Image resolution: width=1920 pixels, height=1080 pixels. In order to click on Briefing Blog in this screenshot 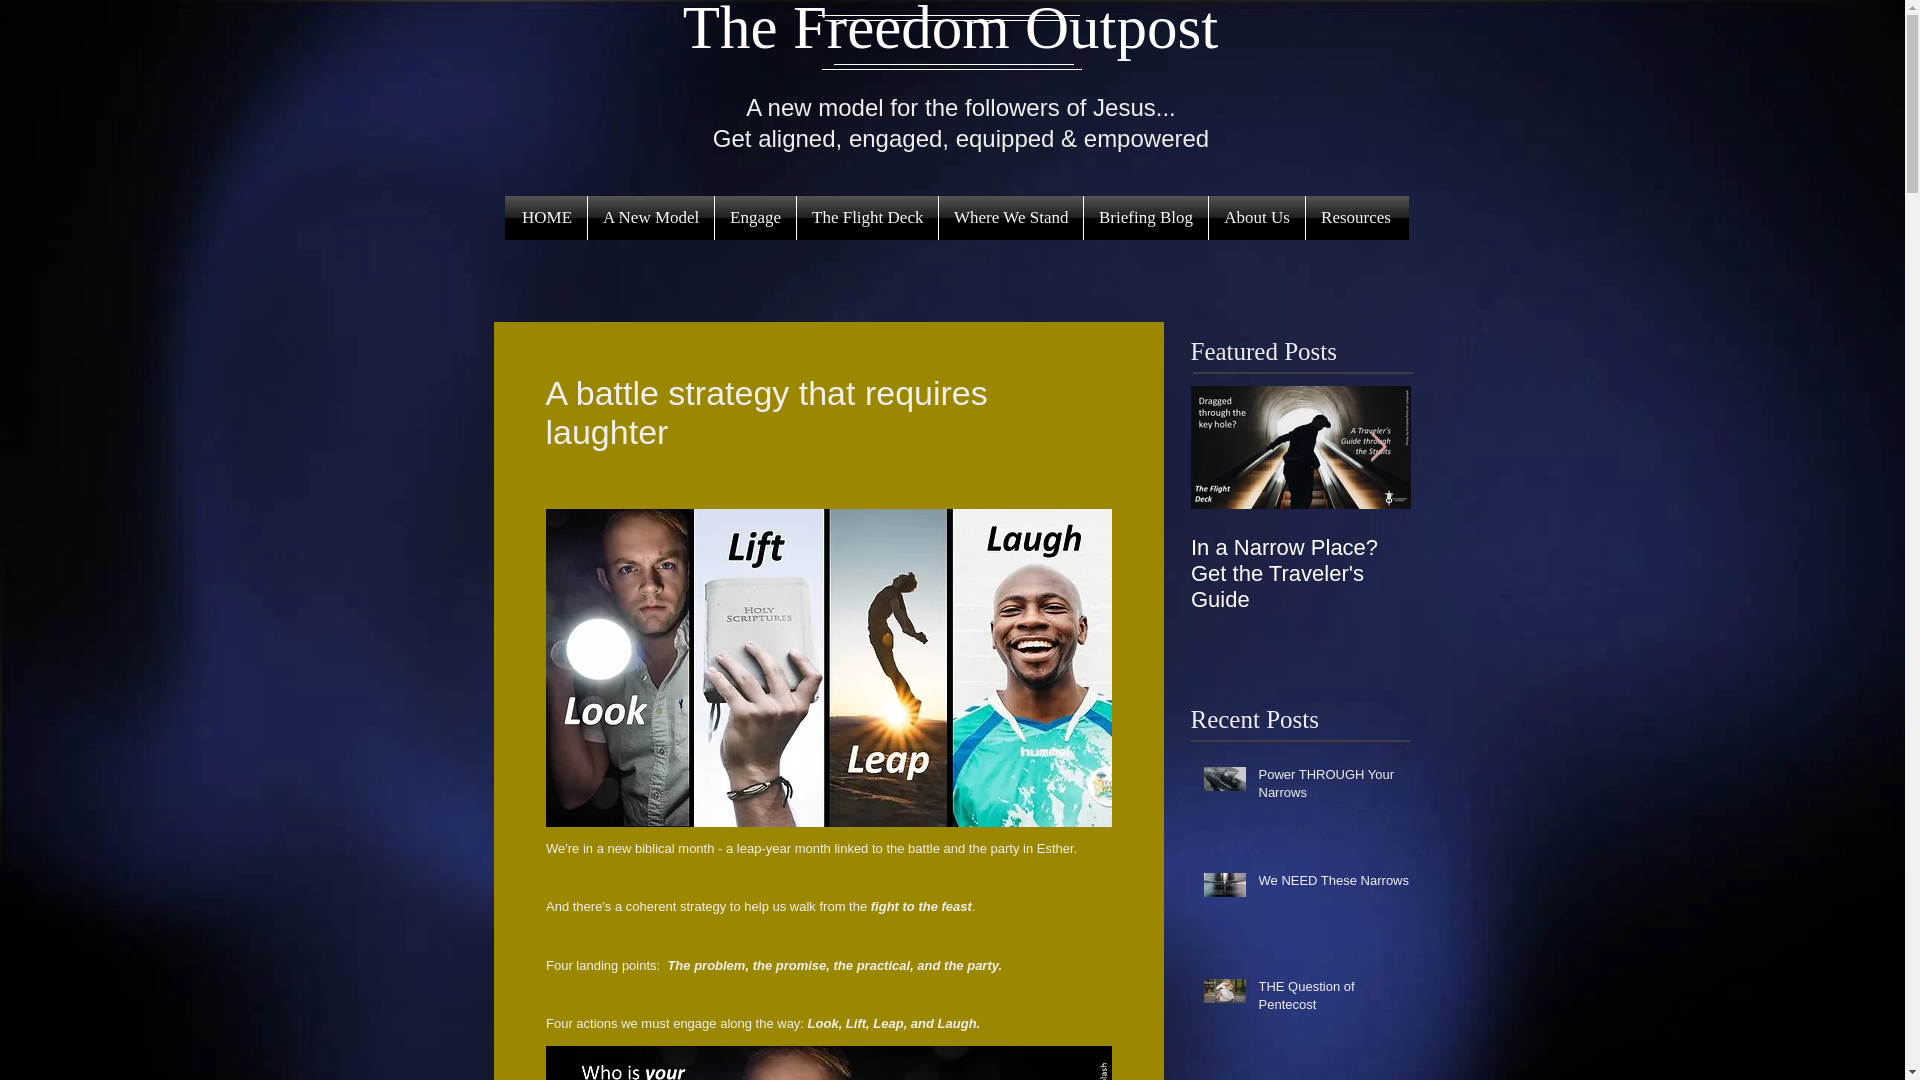, I will do `click(1146, 217)`.